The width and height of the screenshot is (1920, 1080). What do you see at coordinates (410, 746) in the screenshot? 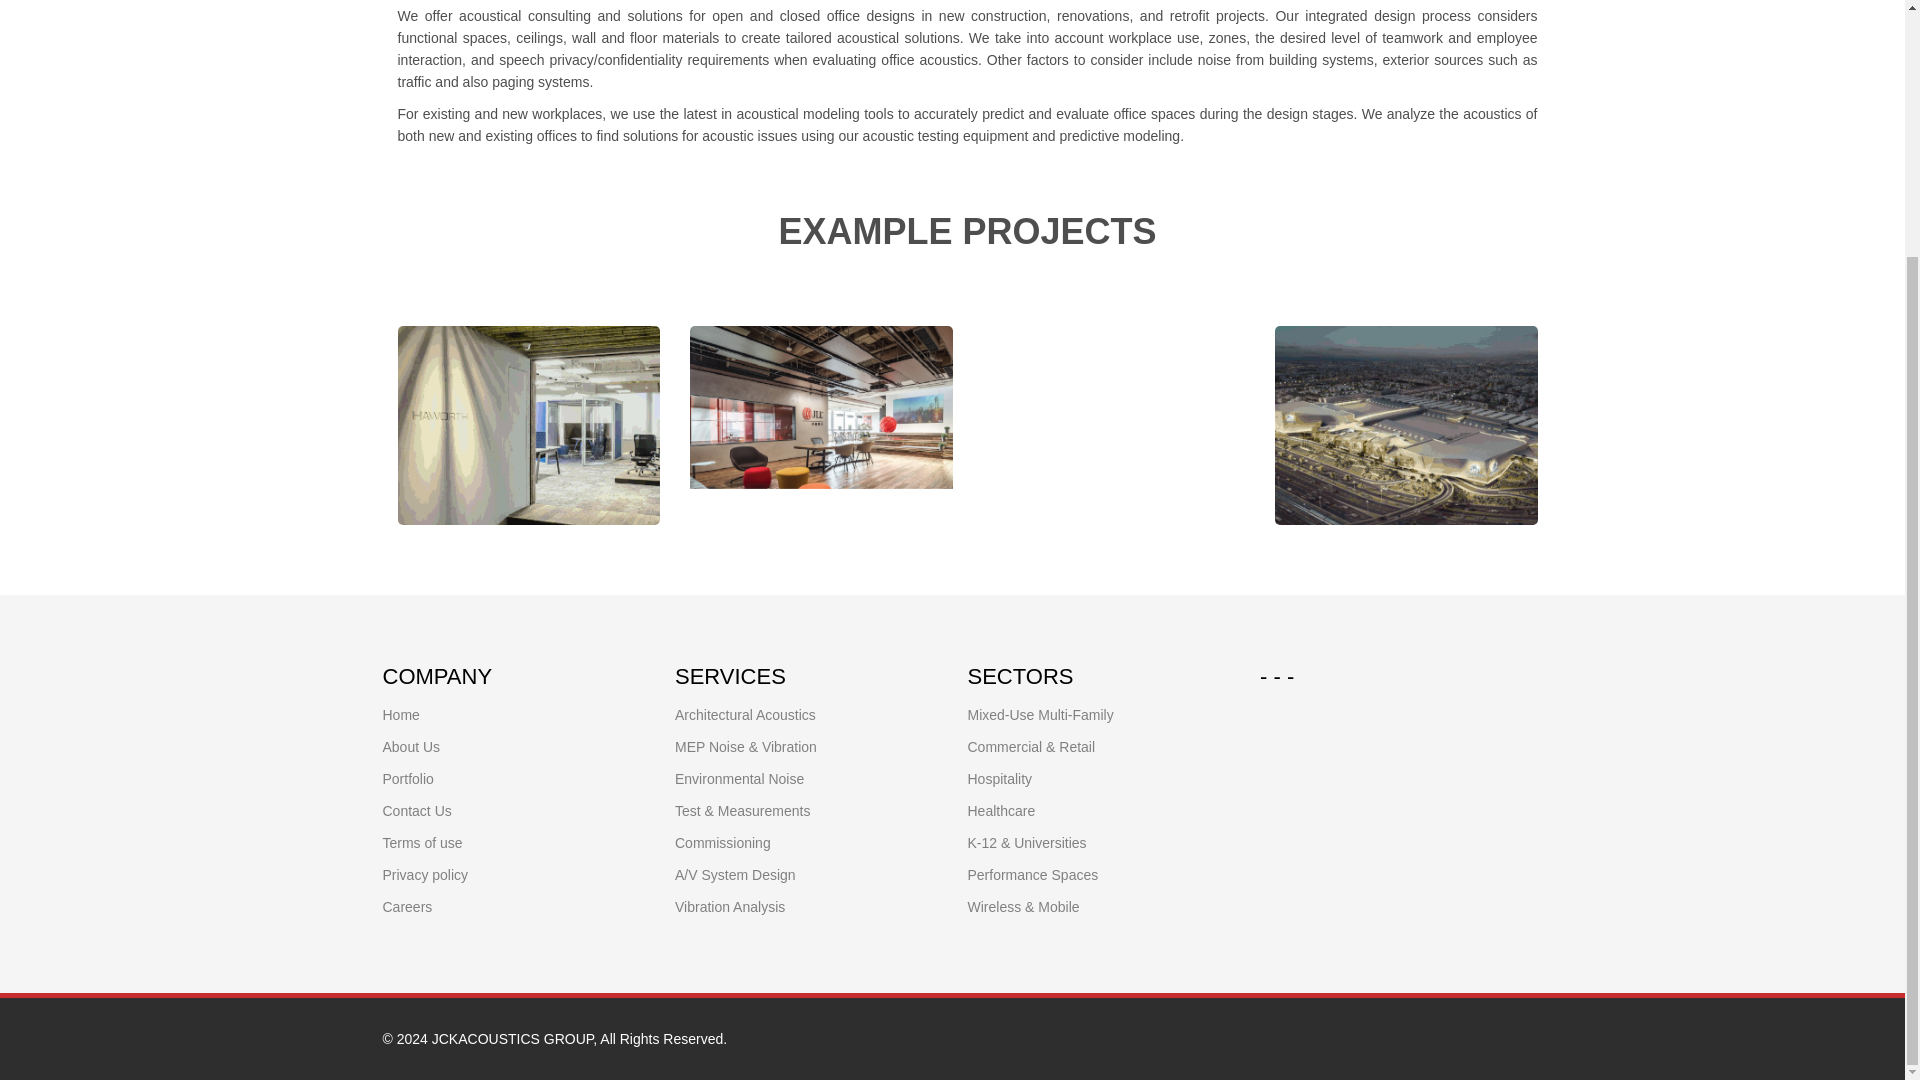
I see `About Us` at bounding box center [410, 746].